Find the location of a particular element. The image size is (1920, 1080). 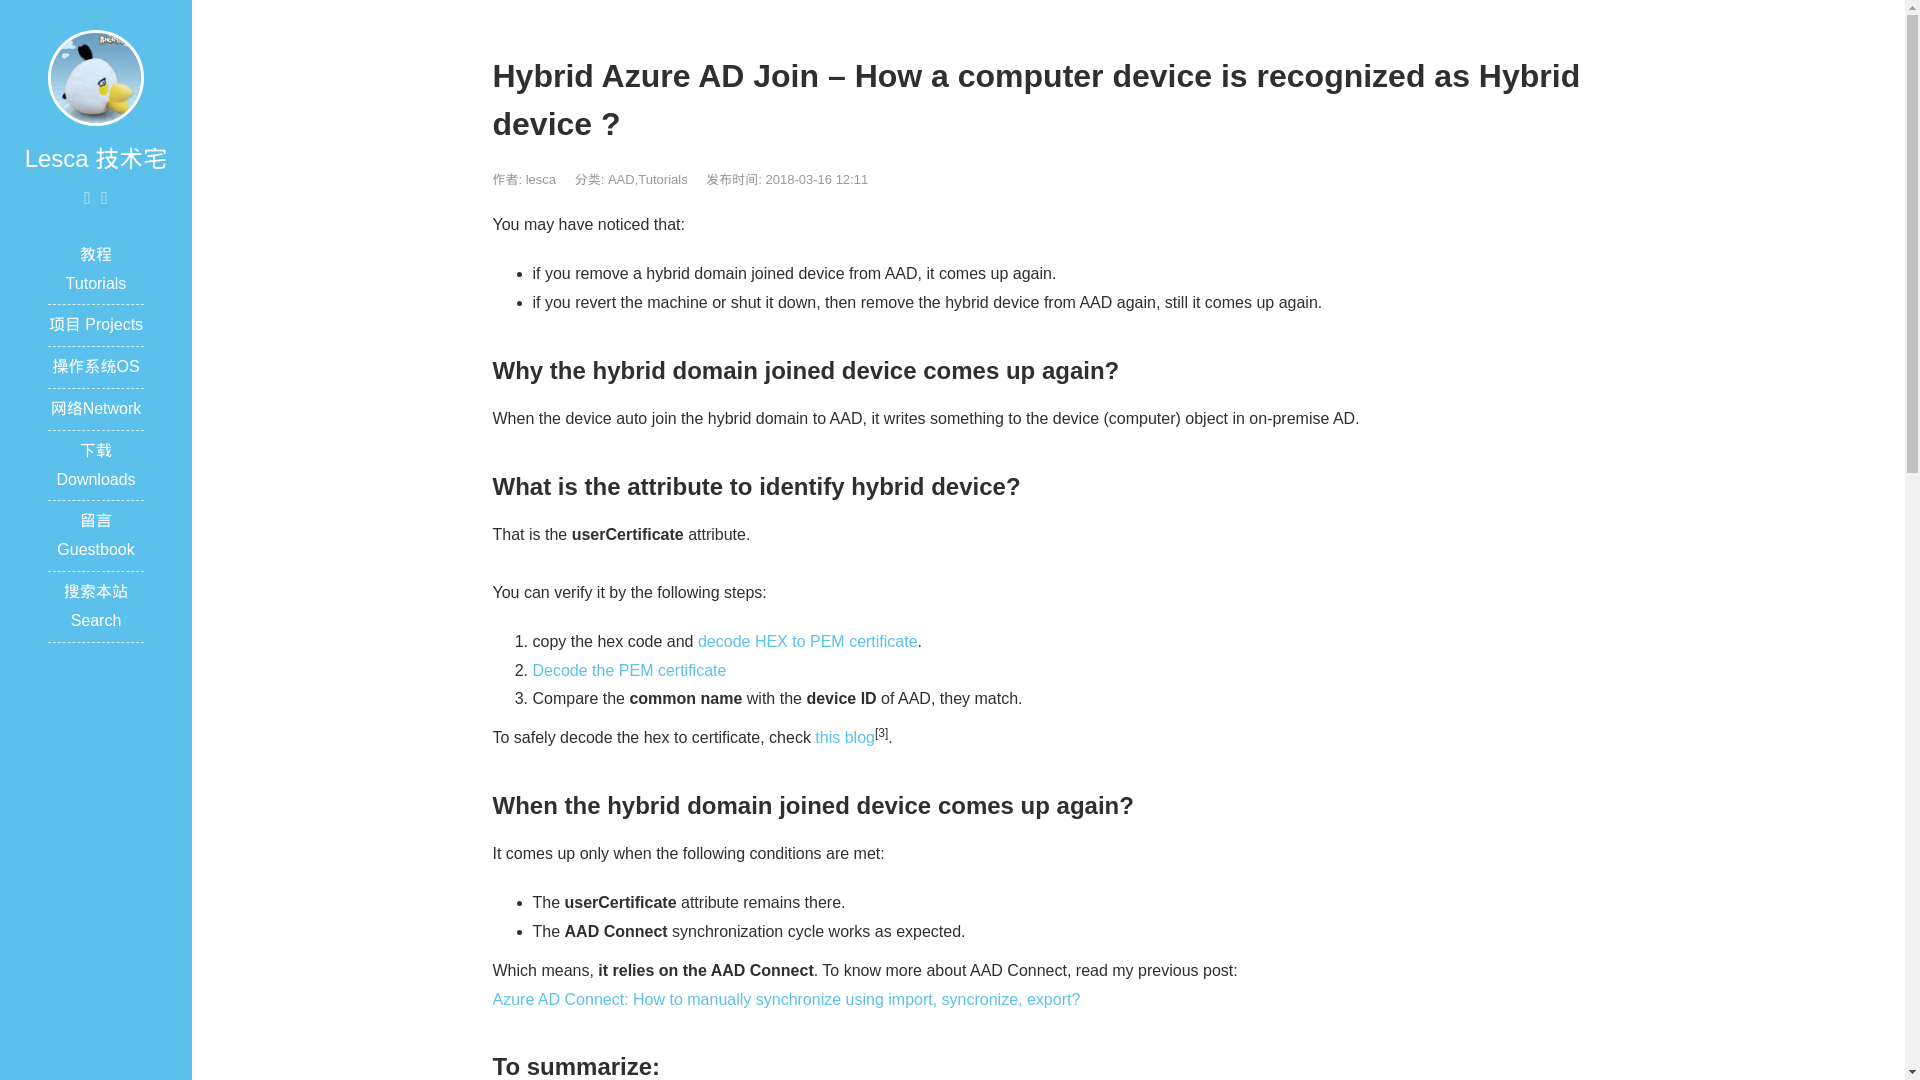

AAD is located at coordinates (622, 178).